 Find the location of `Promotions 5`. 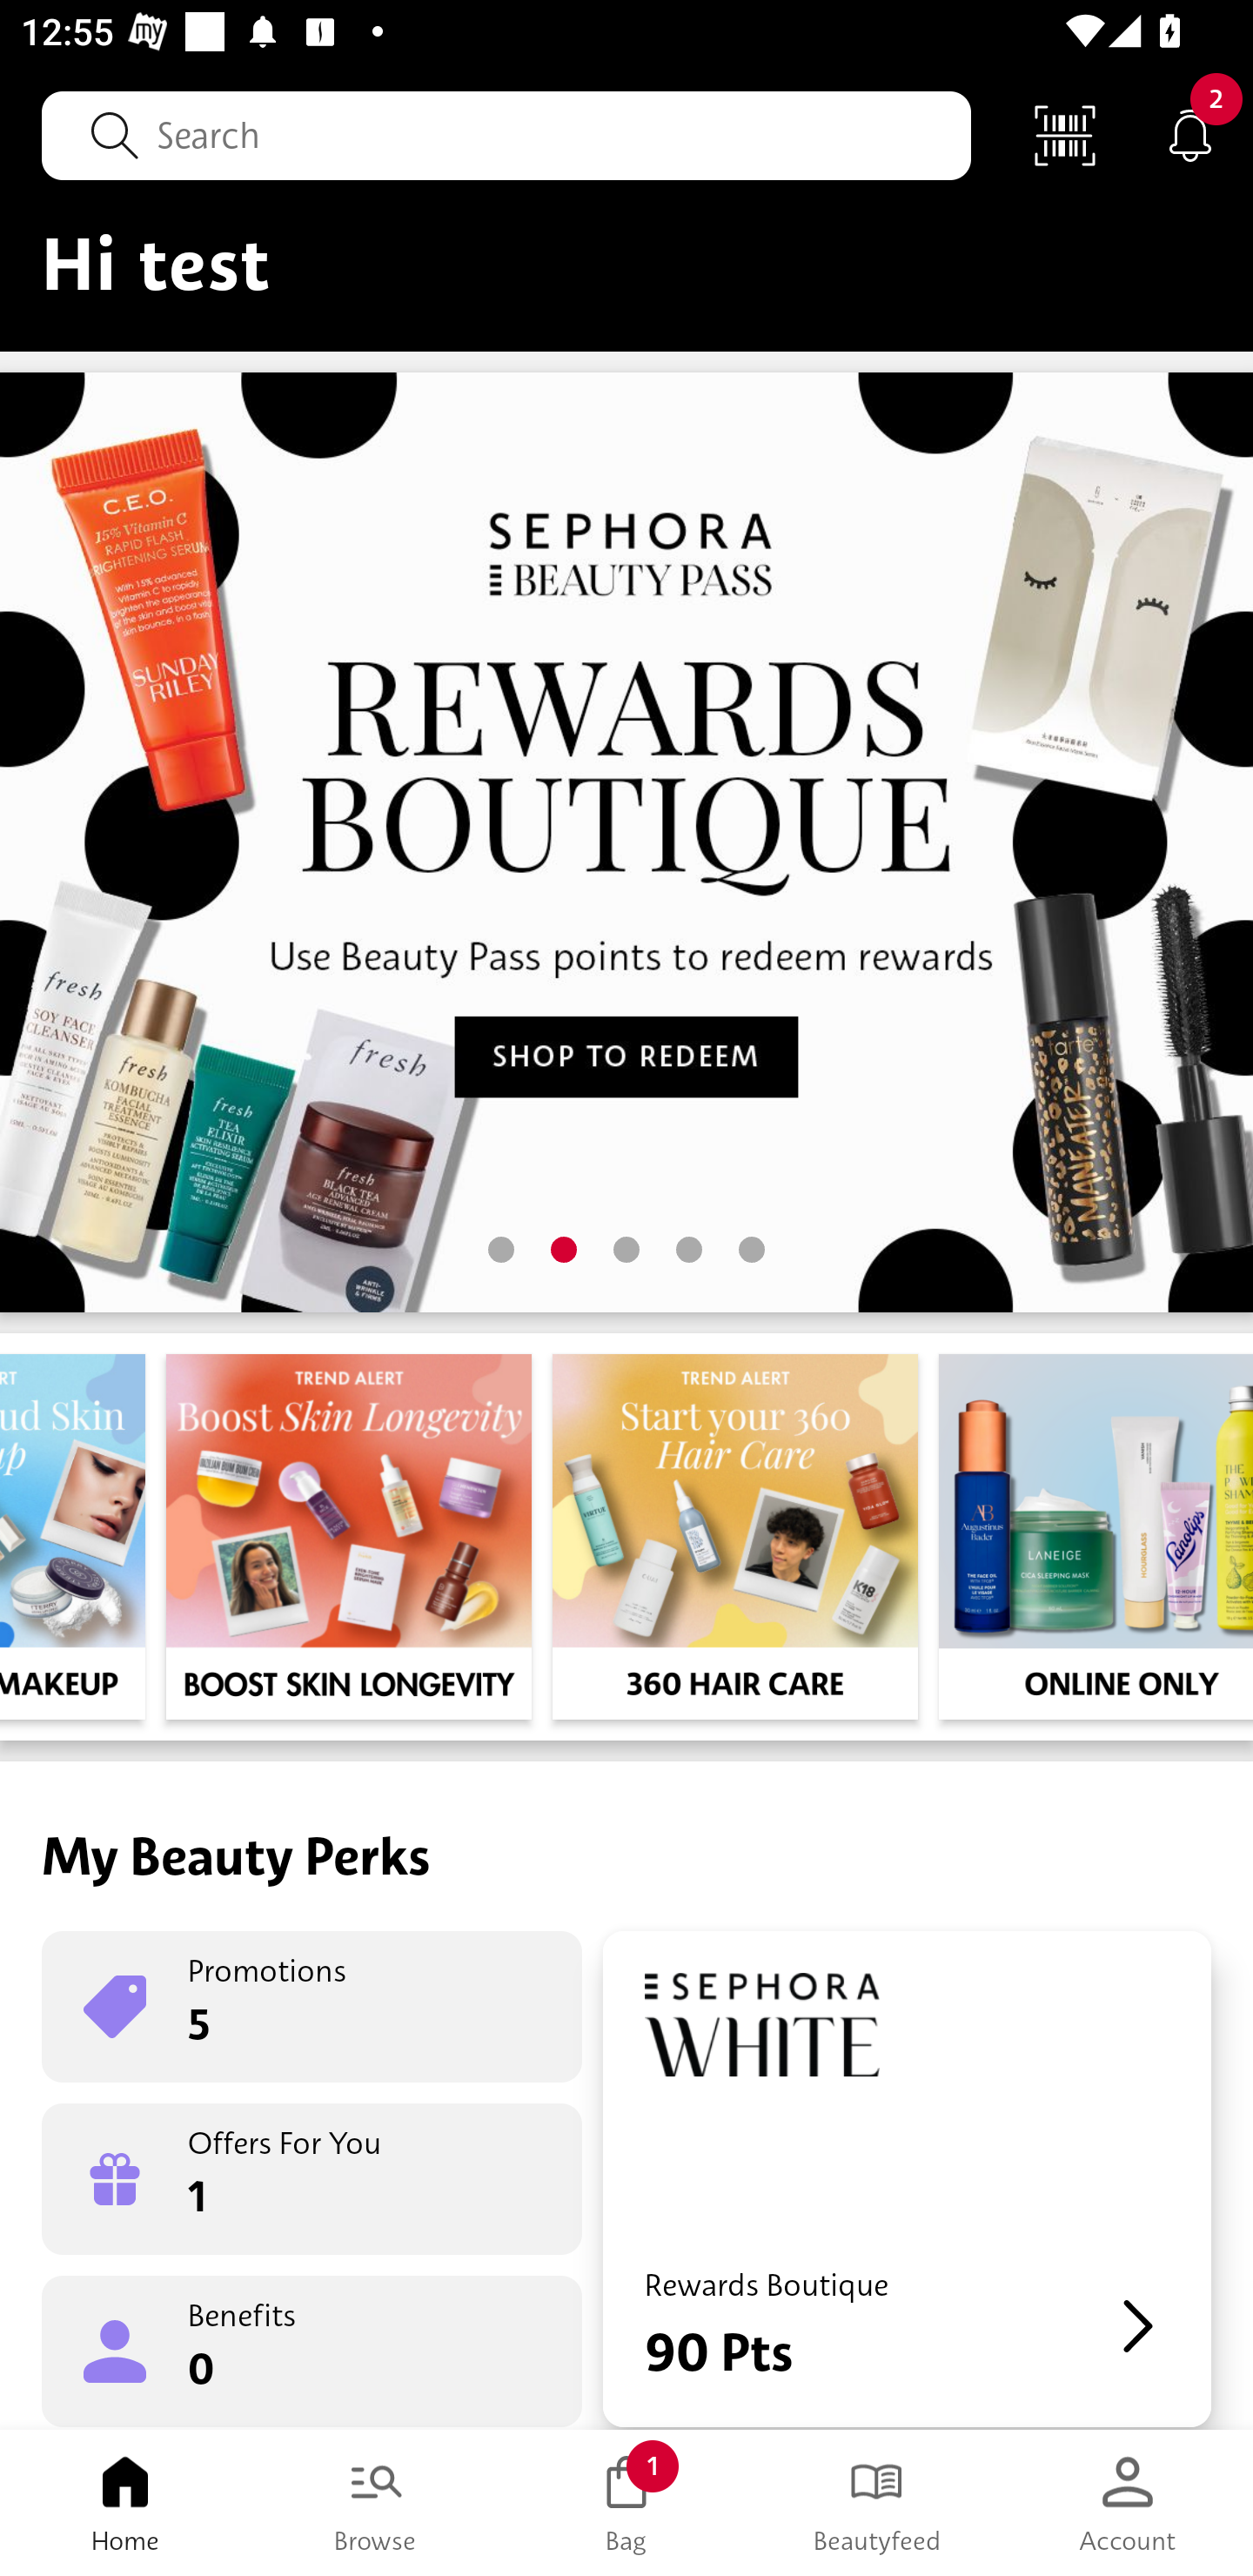

Promotions 5 is located at coordinates (312, 2007).